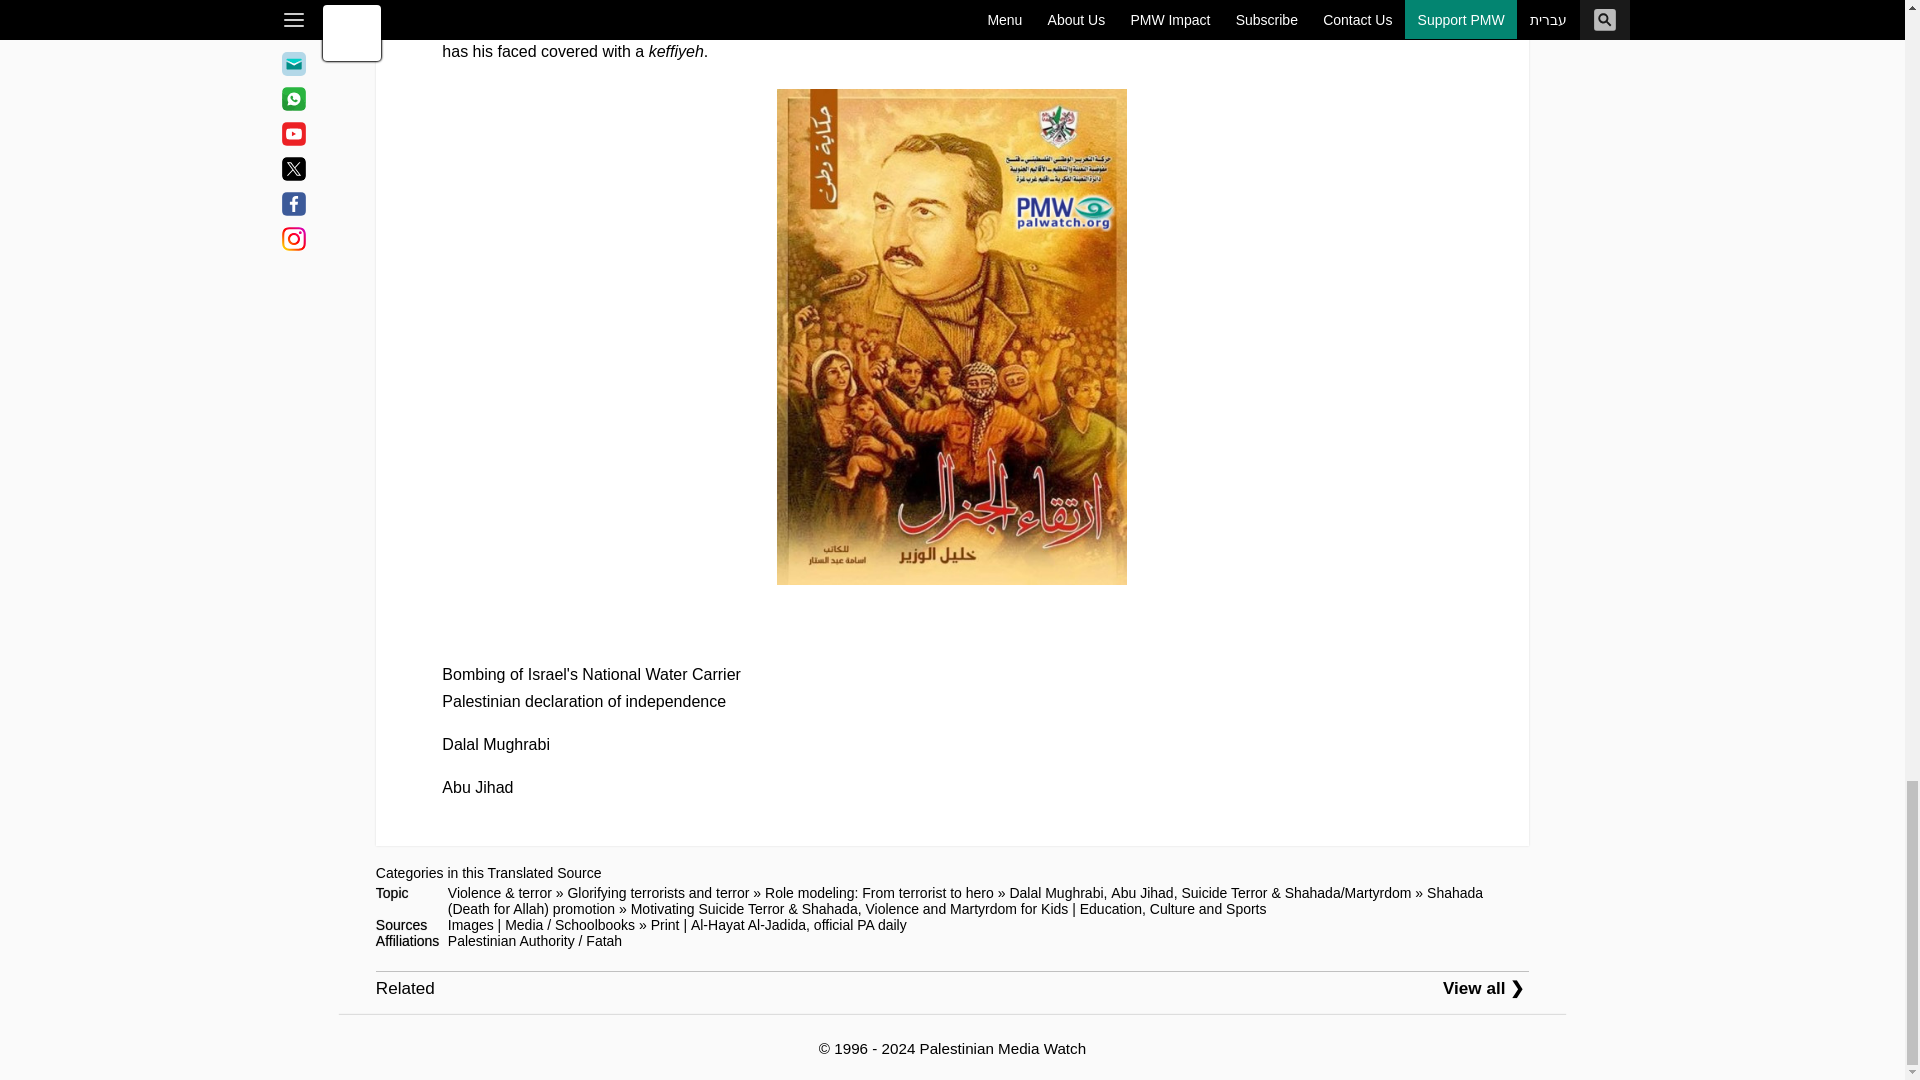 The image size is (1920, 1080). What do you see at coordinates (1173, 908) in the screenshot?
I see `Education, Culture and Sports` at bounding box center [1173, 908].